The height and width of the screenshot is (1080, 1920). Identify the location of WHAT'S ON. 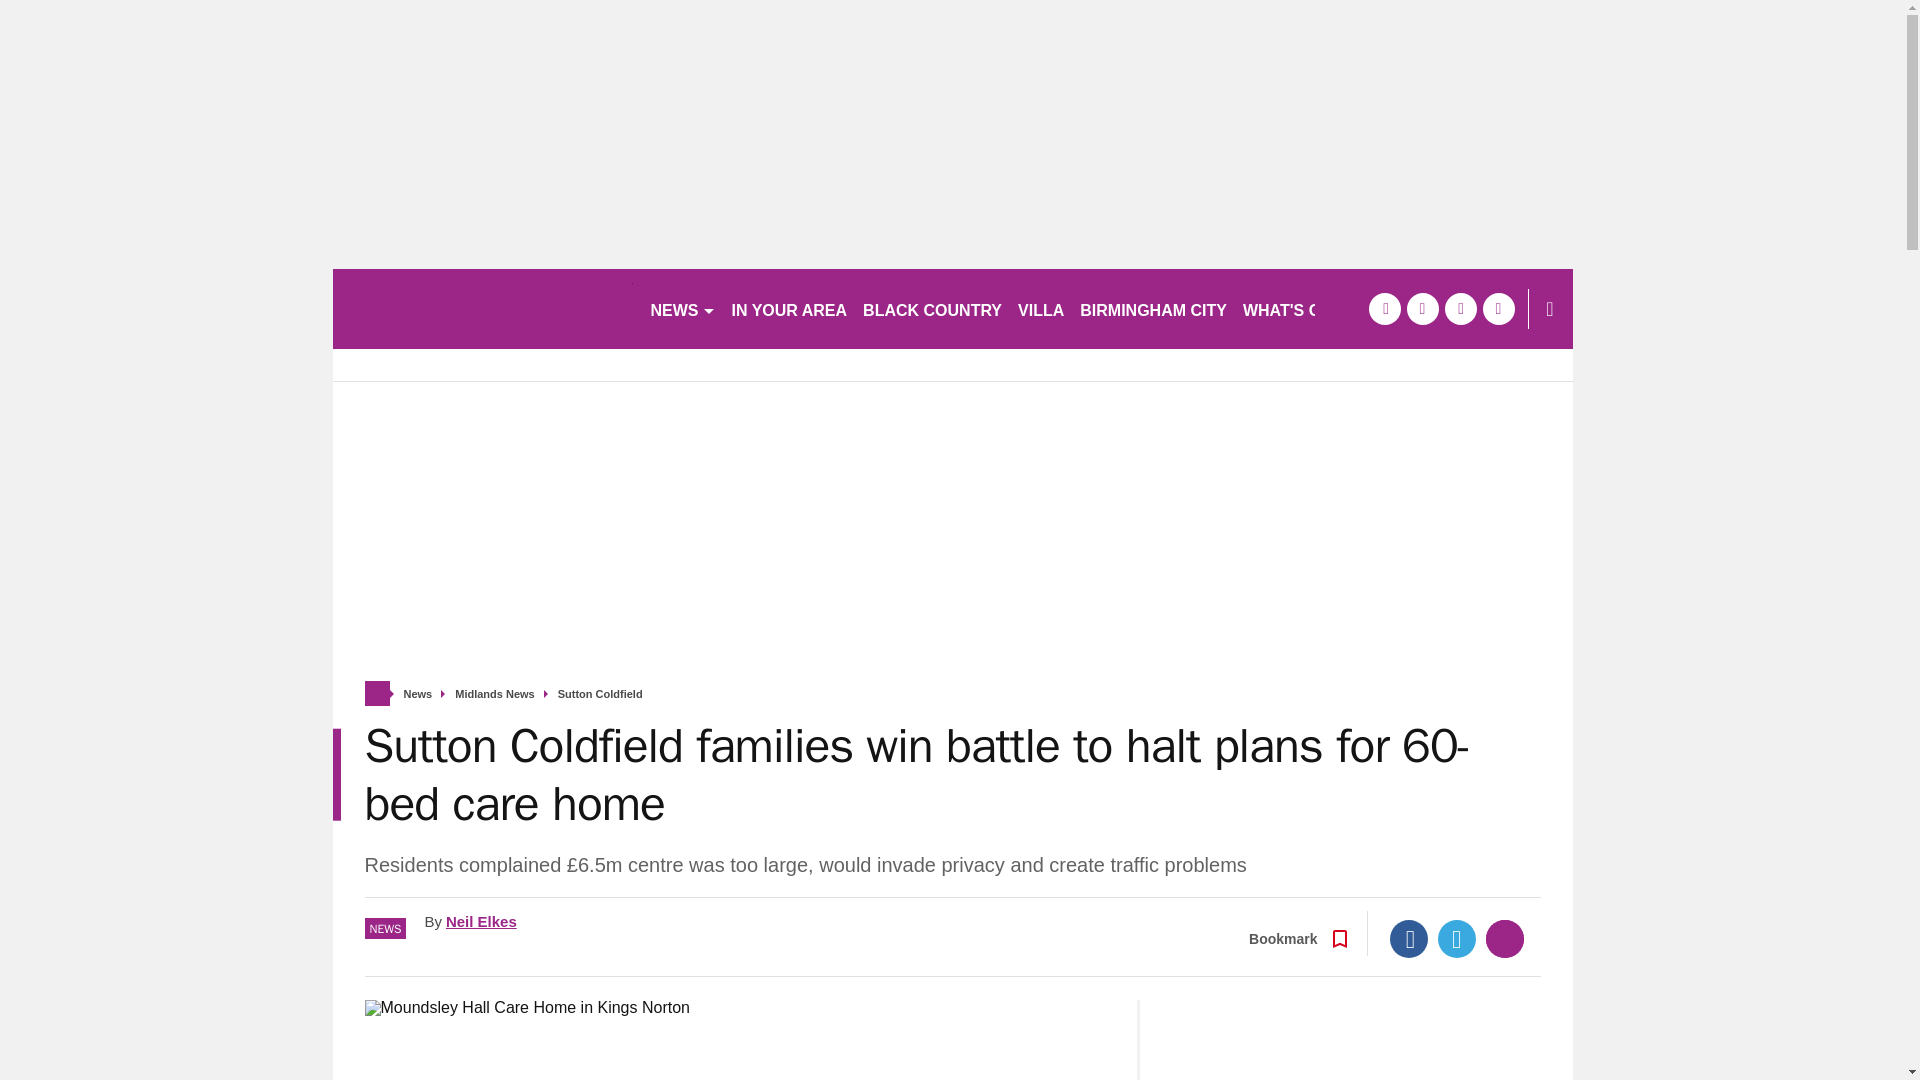
(1296, 308).